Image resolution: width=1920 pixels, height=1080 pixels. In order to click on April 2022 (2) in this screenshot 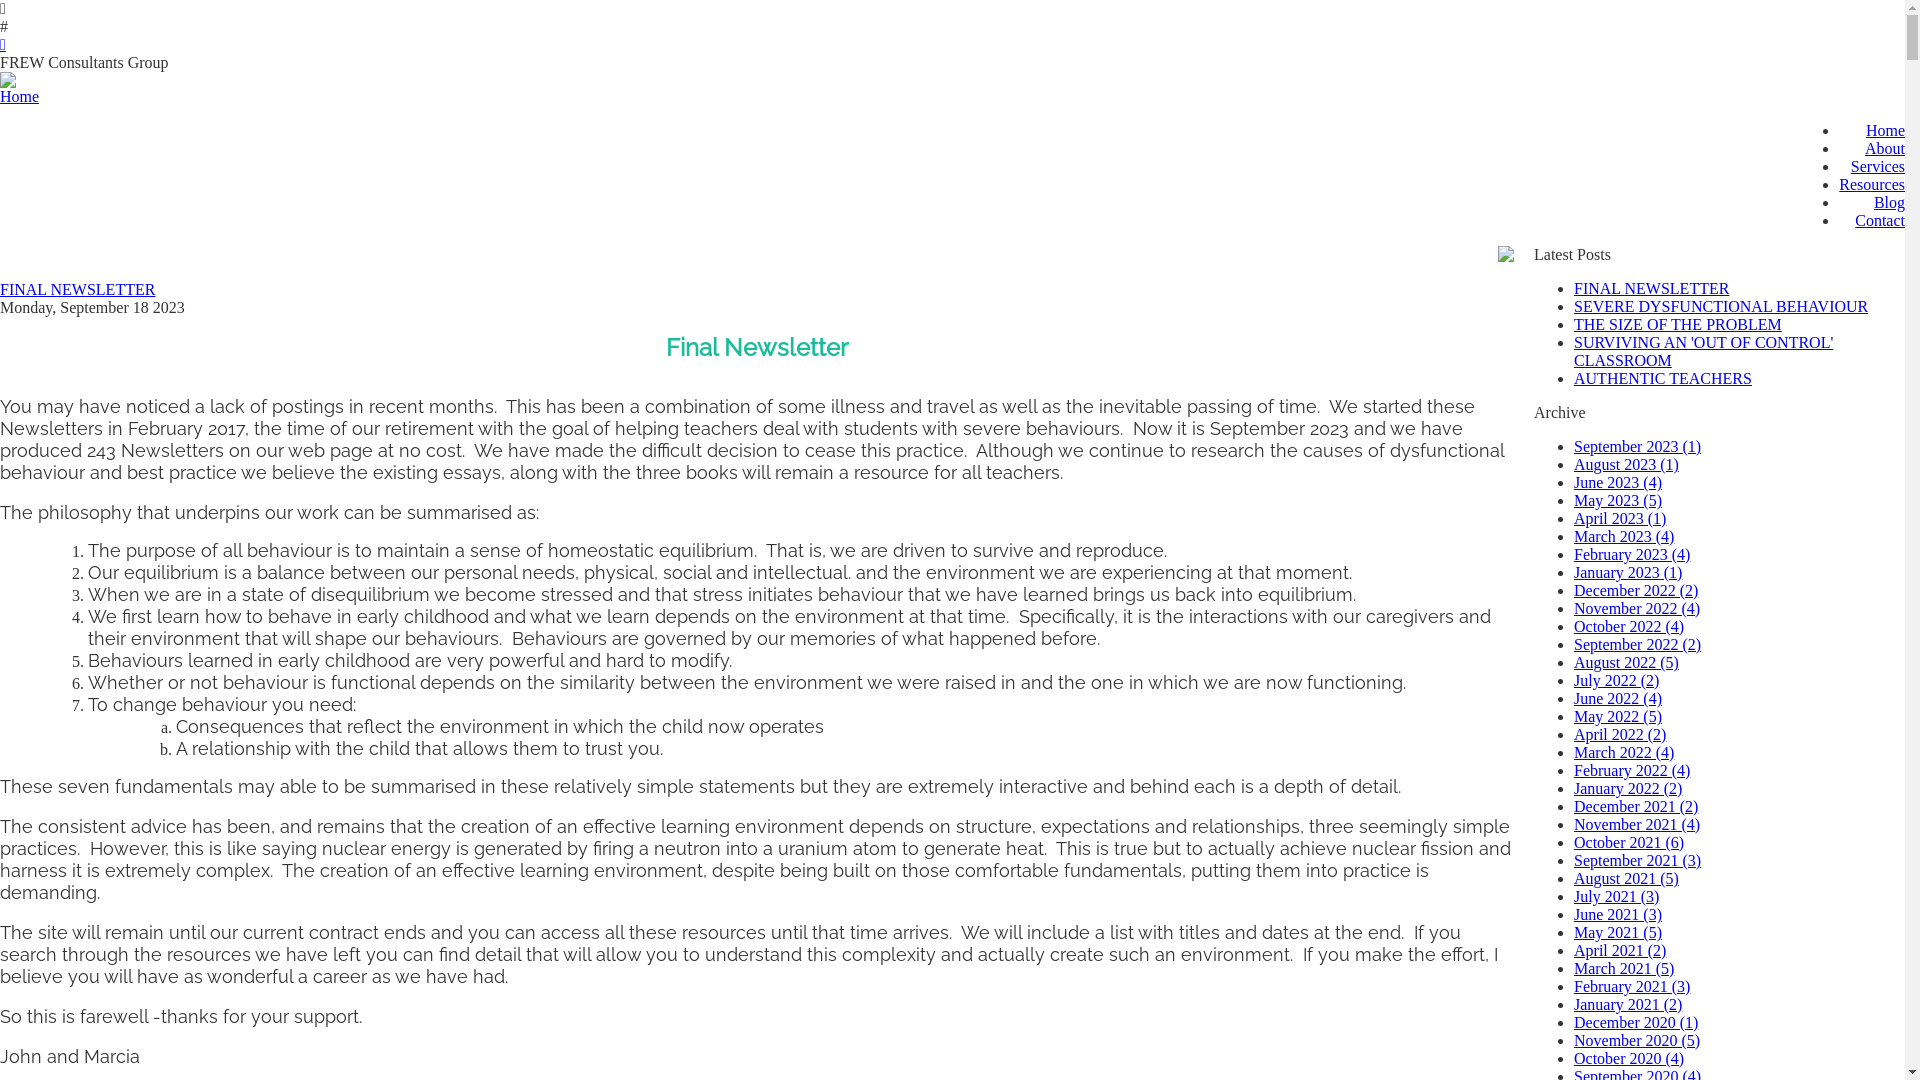, I will do `click(1620, 734)`.